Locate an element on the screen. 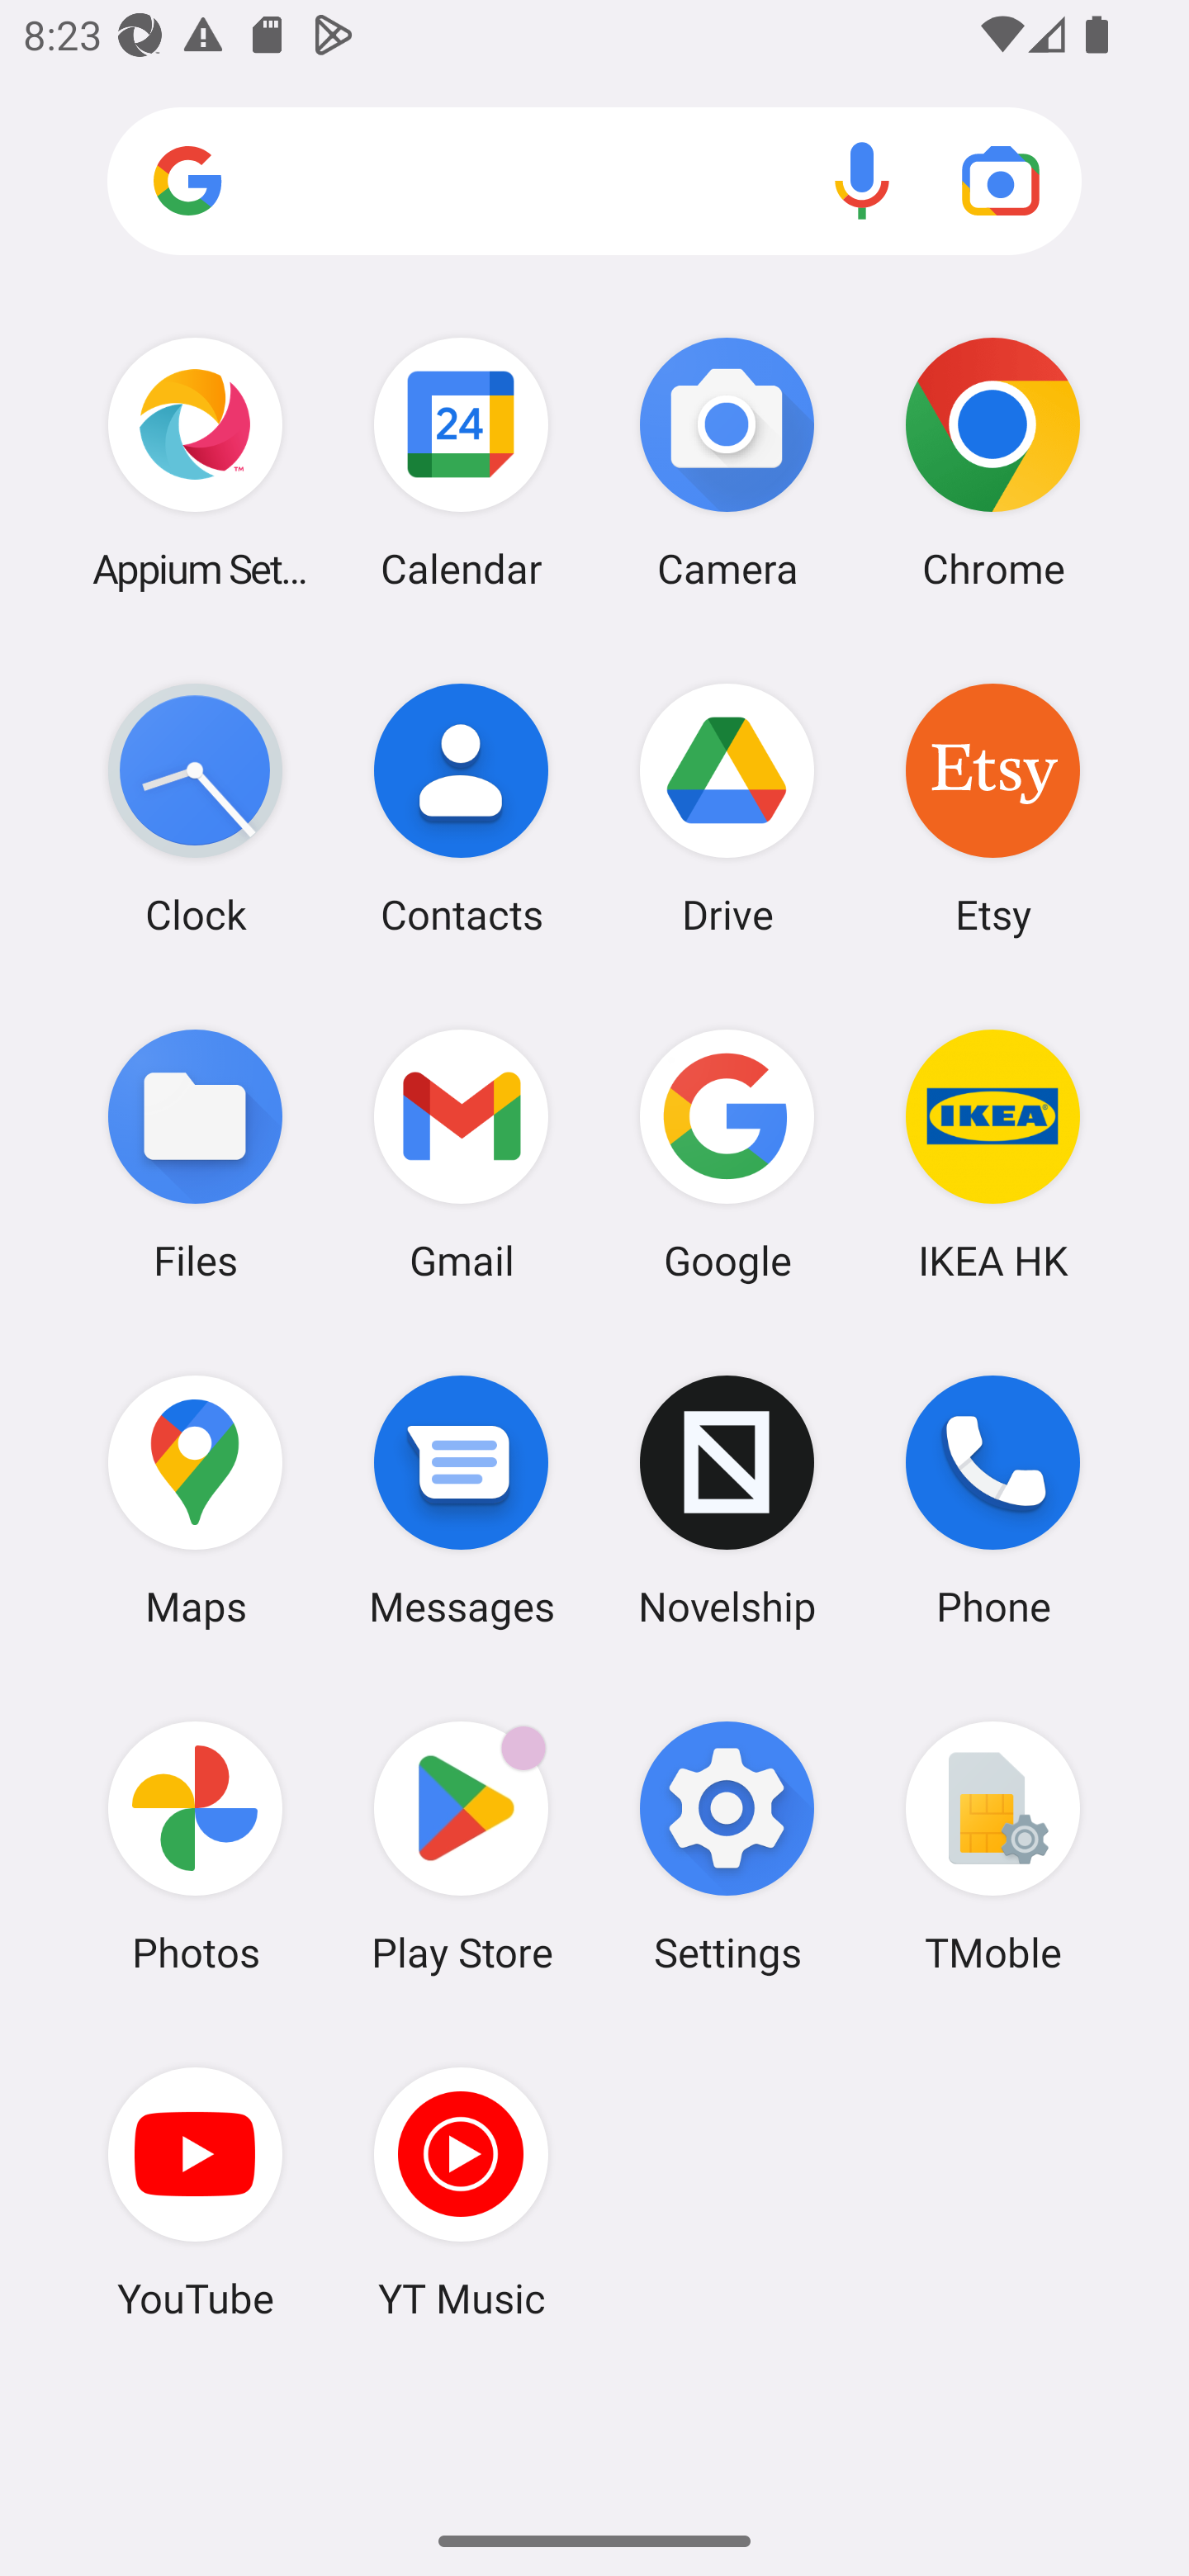 Image resolution: width=1189 pixels, height=2576 pixels. Gmail is located at coordinates (461, 1153).